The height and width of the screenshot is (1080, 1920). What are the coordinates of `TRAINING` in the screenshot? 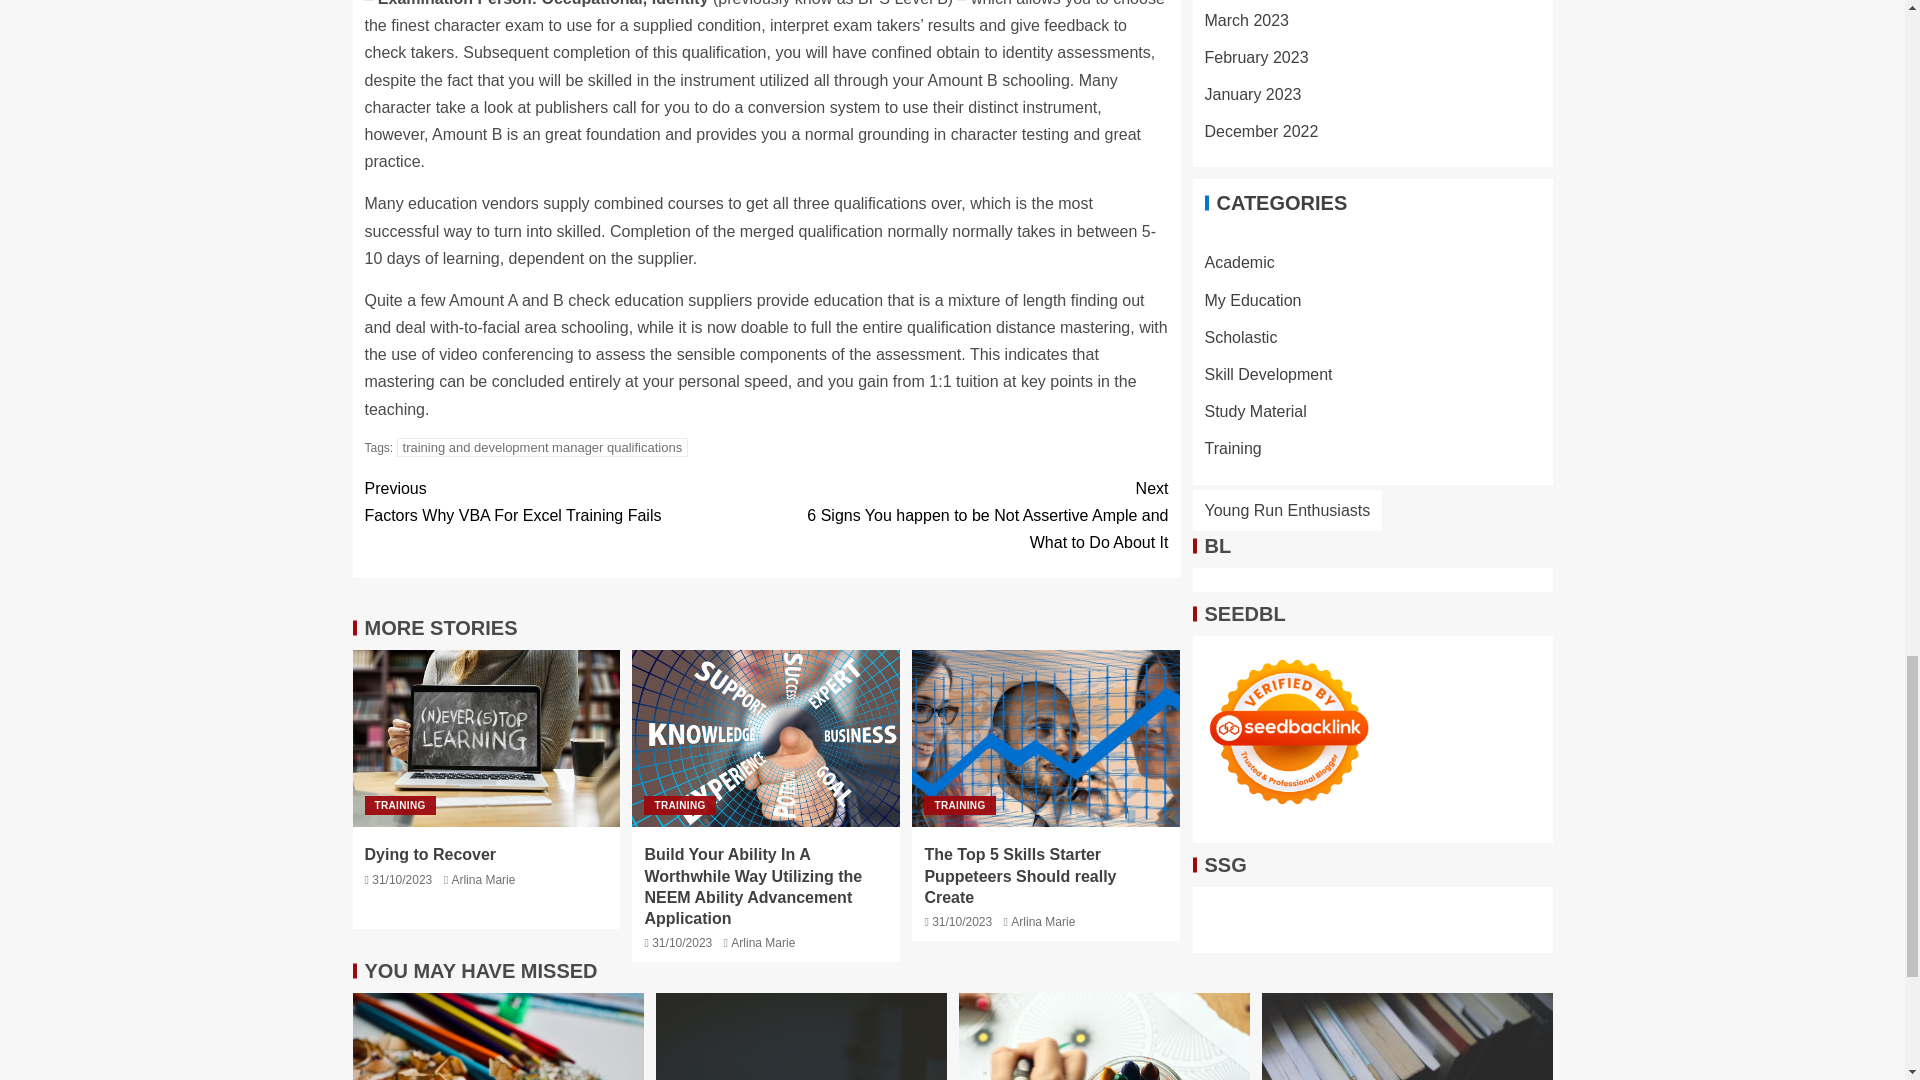 It's located at (543, 447).